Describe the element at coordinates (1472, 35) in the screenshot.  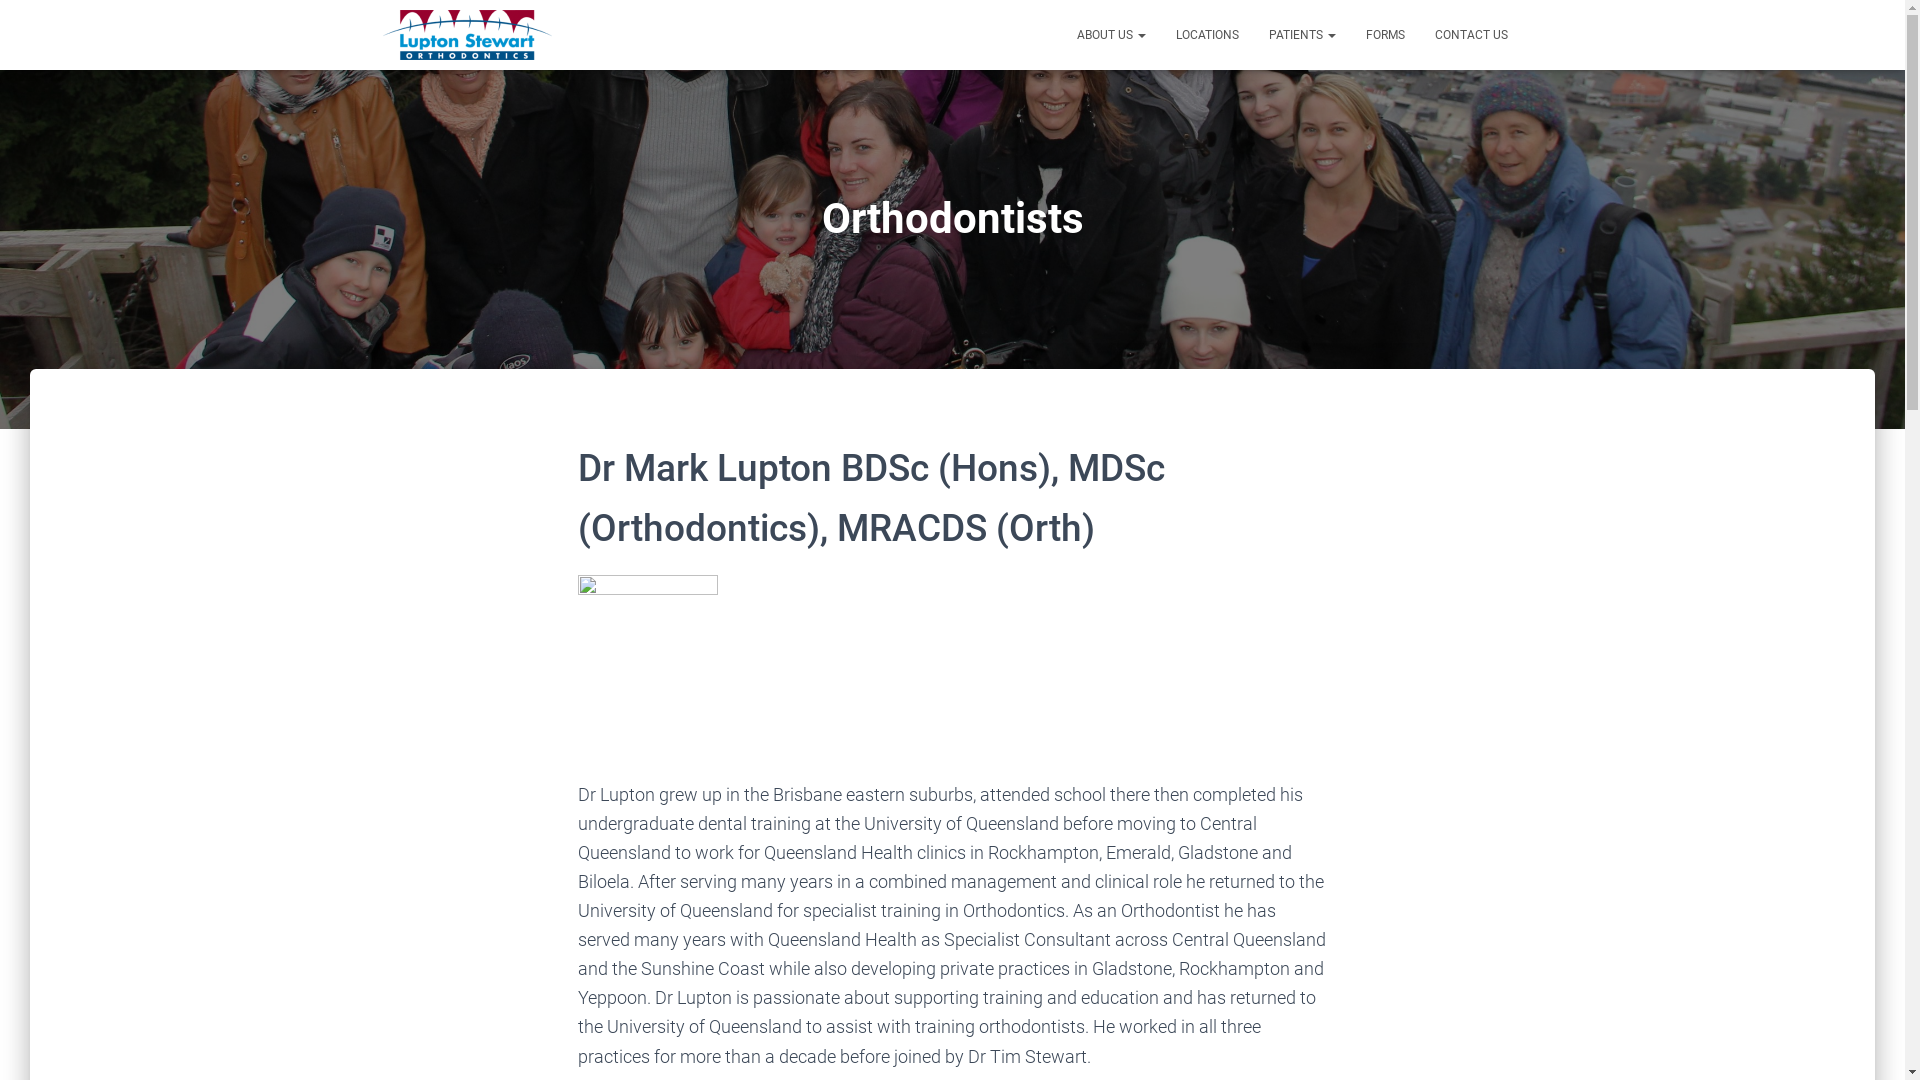
I see `CONTACT US` at that location.